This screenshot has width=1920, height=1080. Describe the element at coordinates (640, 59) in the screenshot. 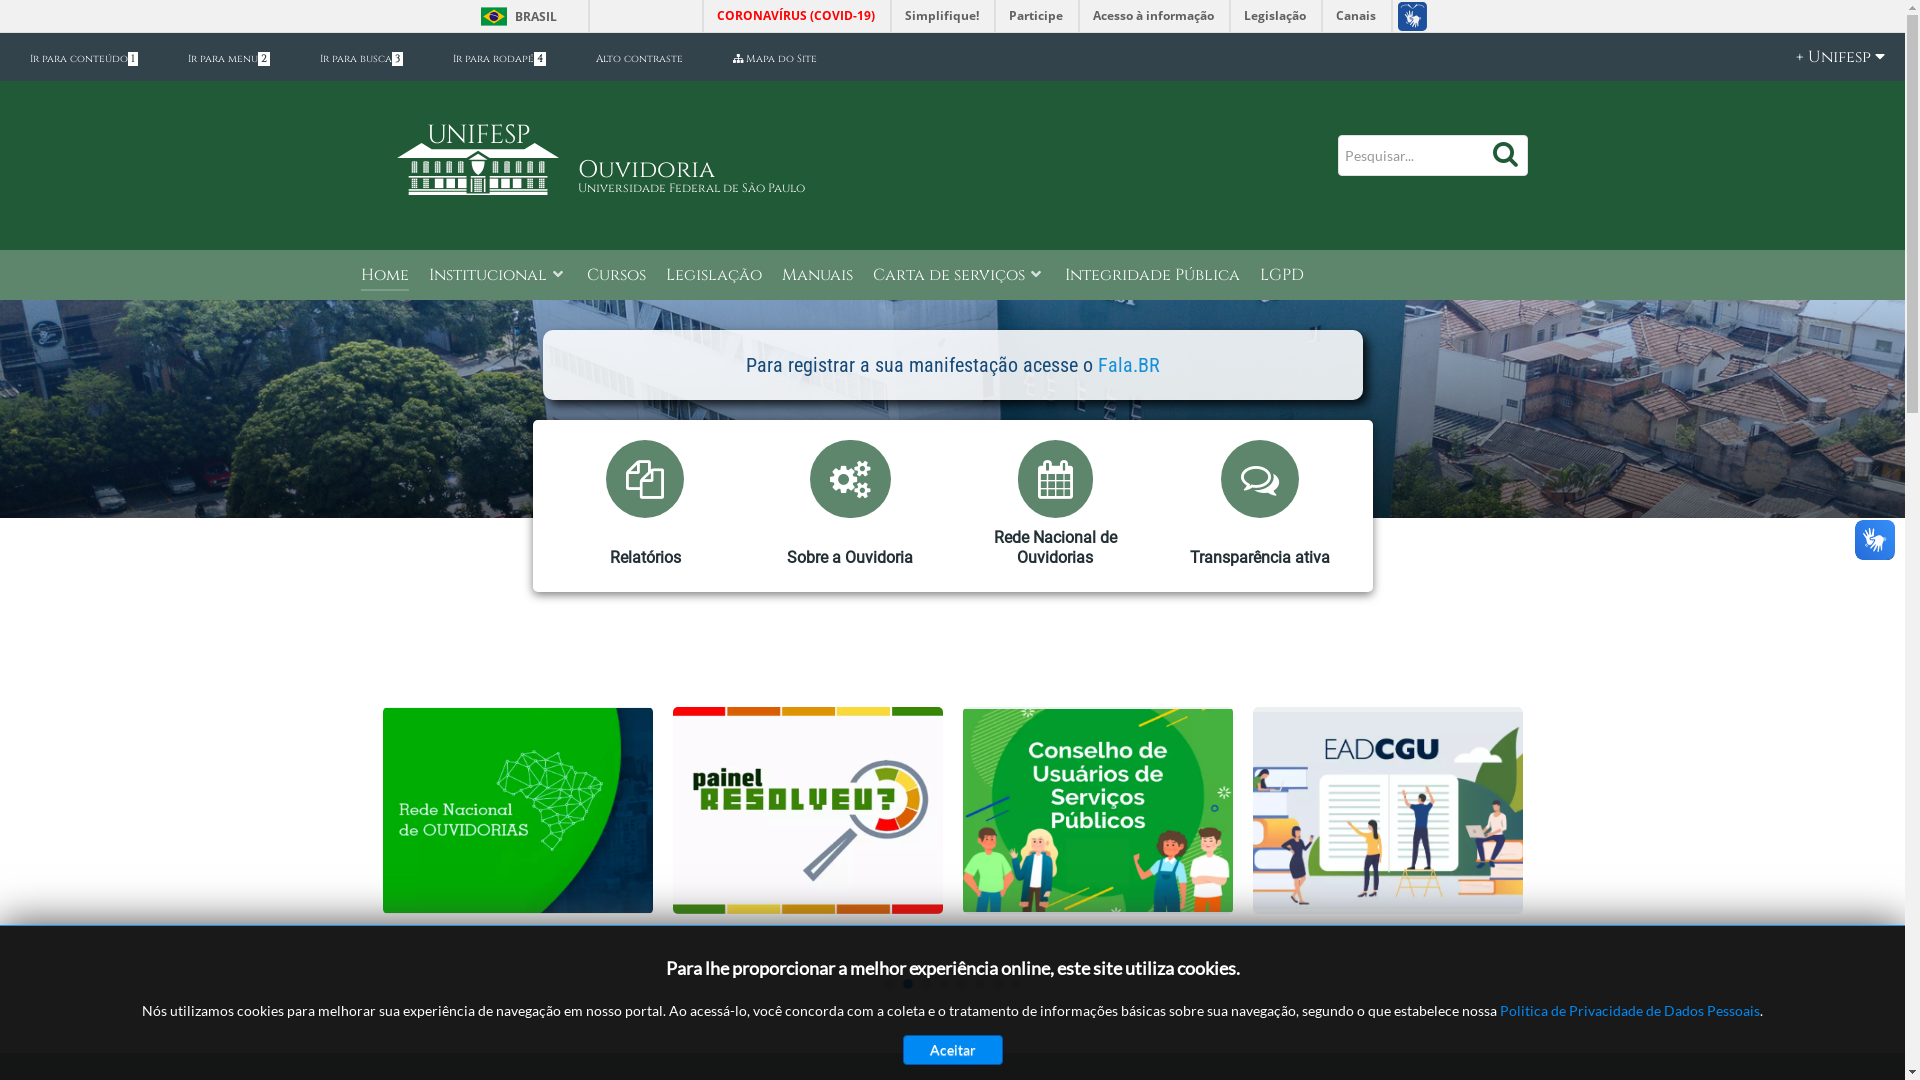

I see `Alto contraste` at that location.